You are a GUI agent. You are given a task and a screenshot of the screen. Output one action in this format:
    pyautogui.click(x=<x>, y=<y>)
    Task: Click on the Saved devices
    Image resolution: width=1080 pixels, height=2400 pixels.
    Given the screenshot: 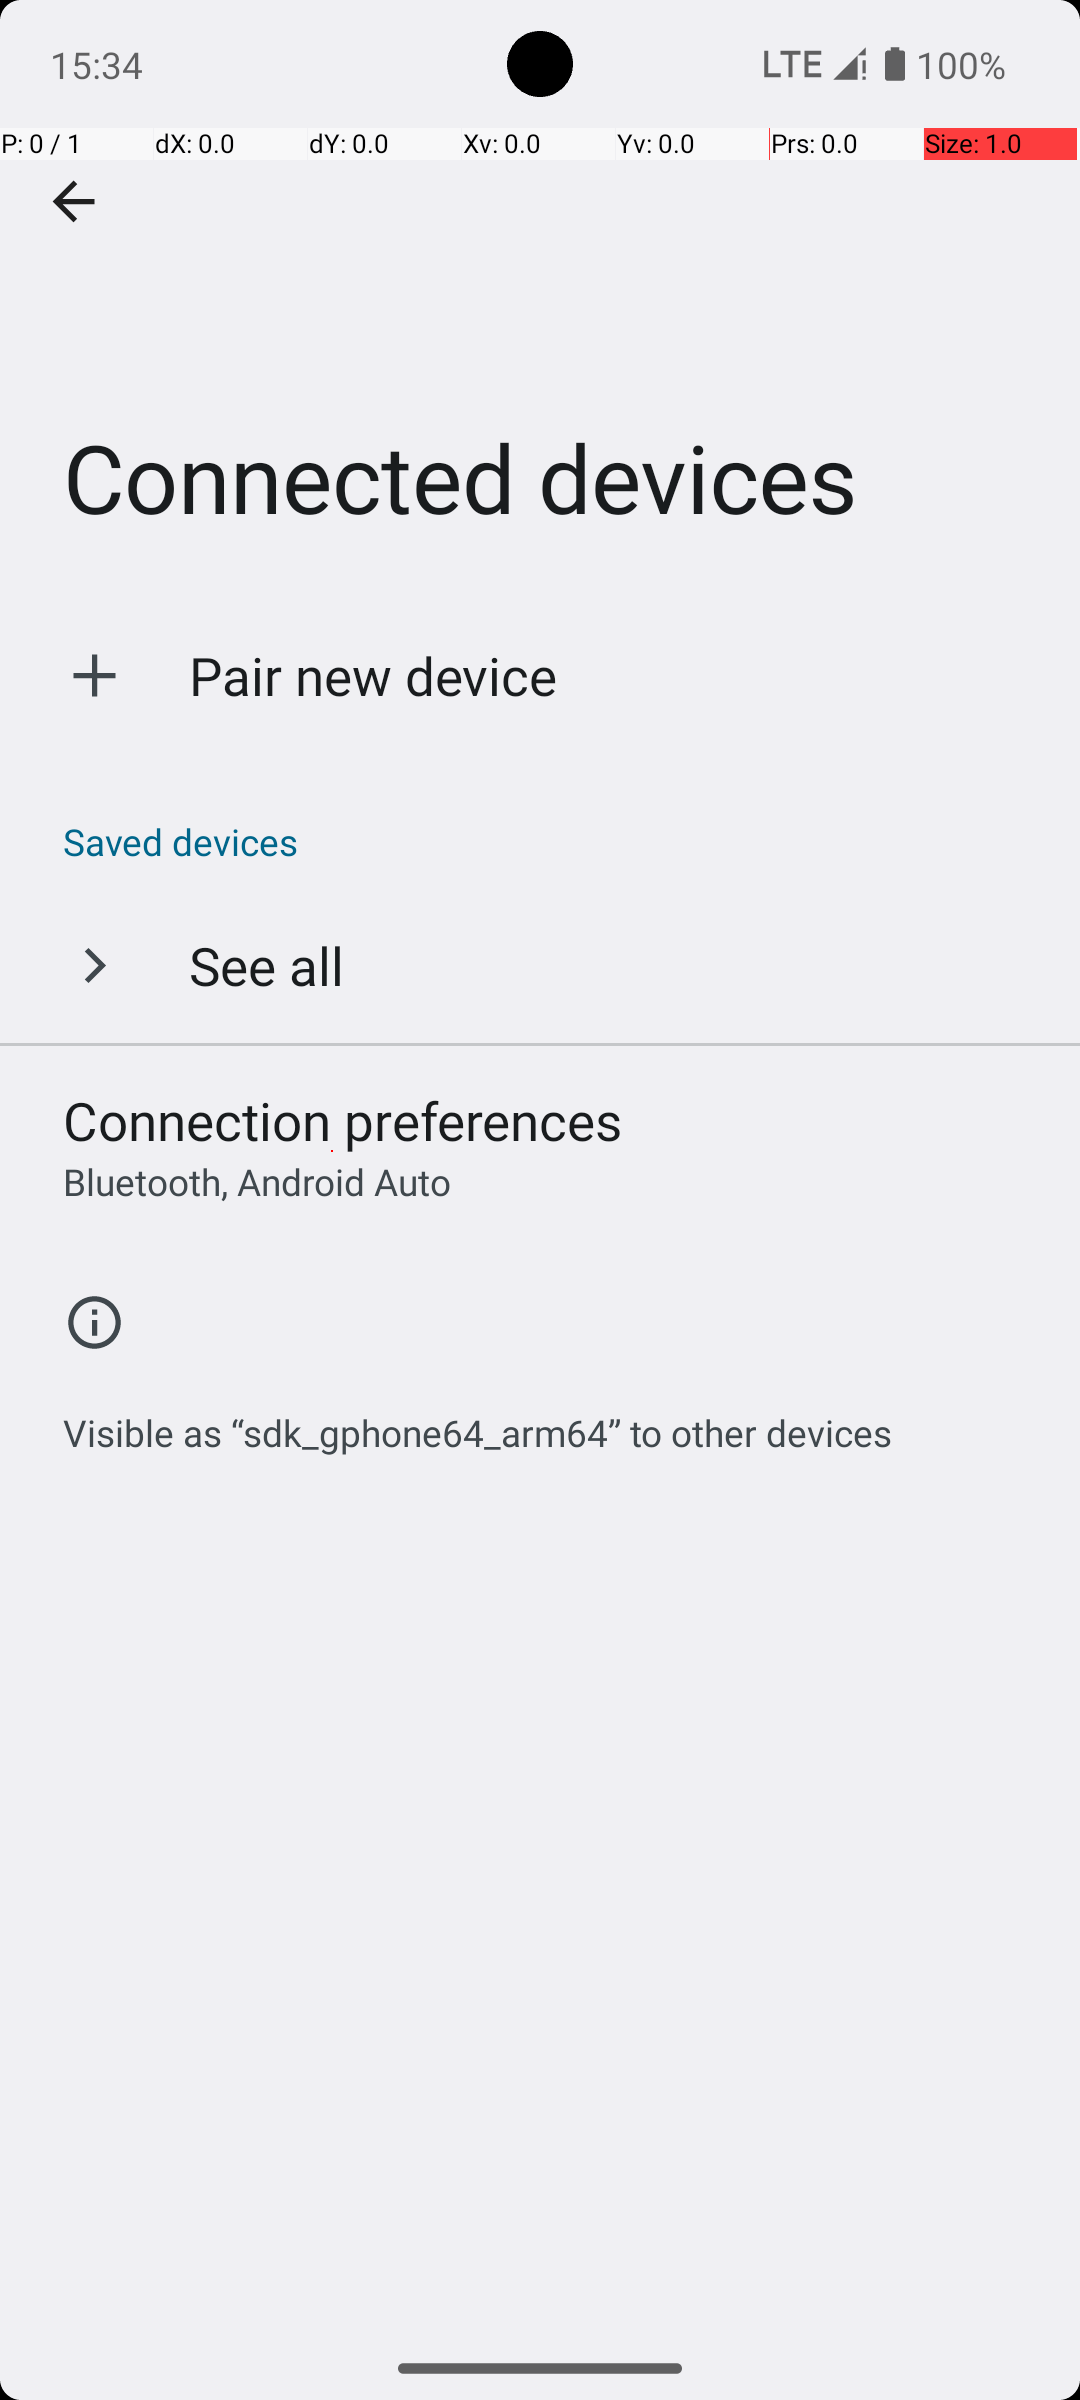 What is the action you would take?
    pyautogui.click(x=550, y=842)
    